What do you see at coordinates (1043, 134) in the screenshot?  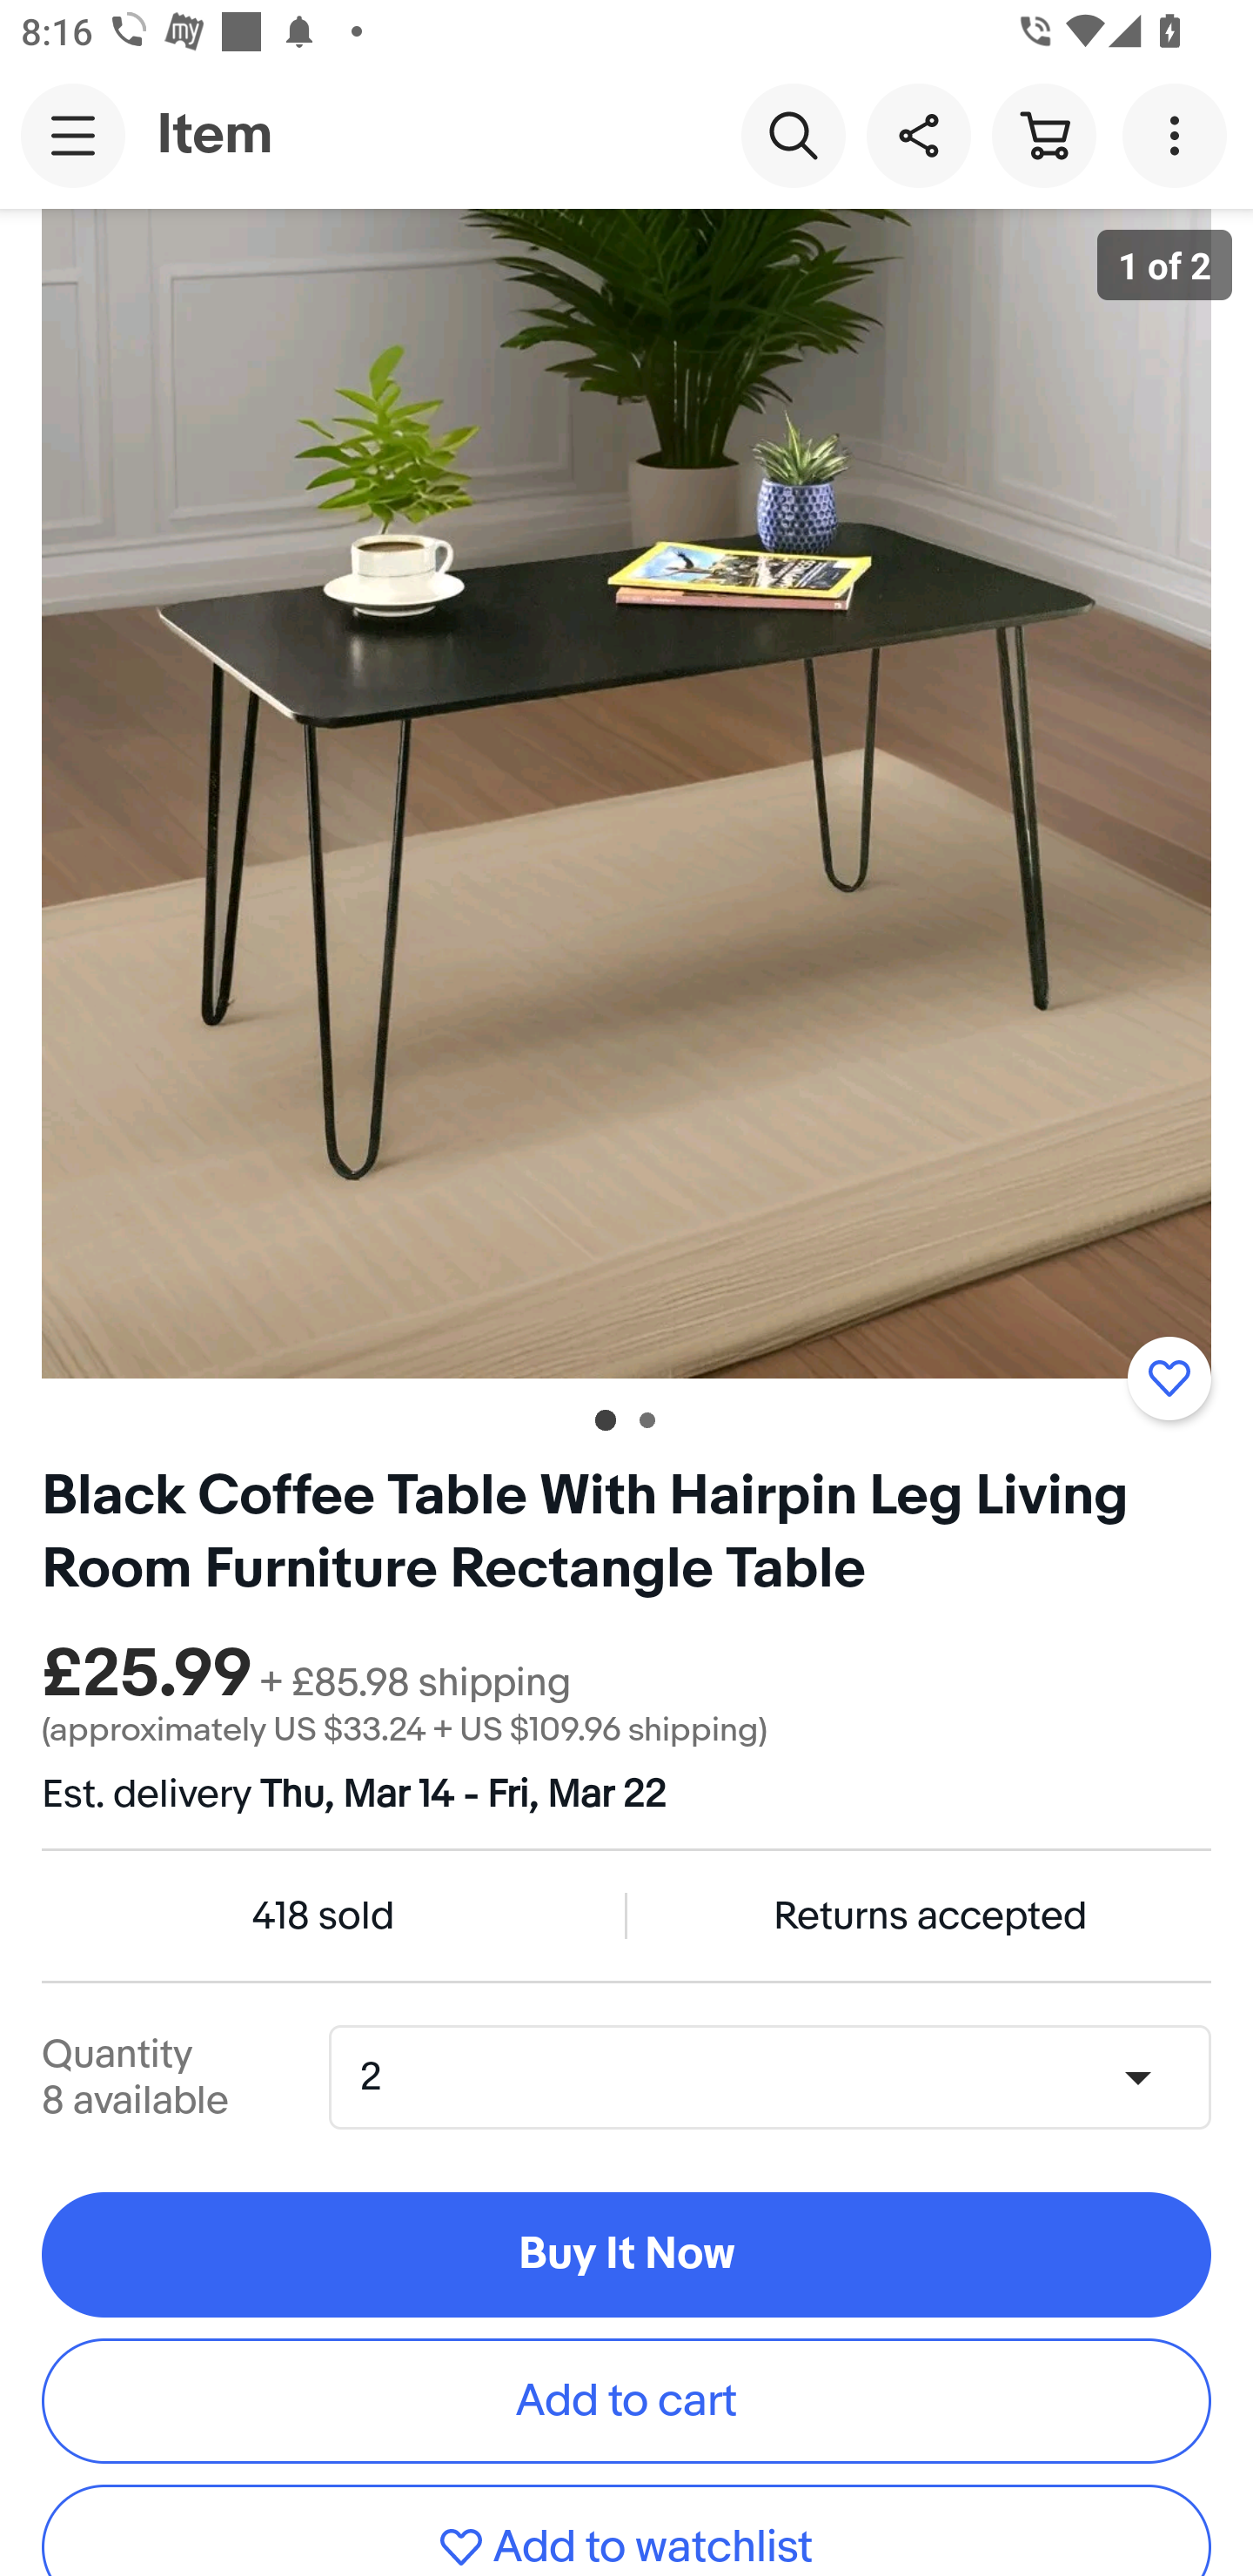 I see `Cart button shopping cart` at bounding box center [1043, 134].